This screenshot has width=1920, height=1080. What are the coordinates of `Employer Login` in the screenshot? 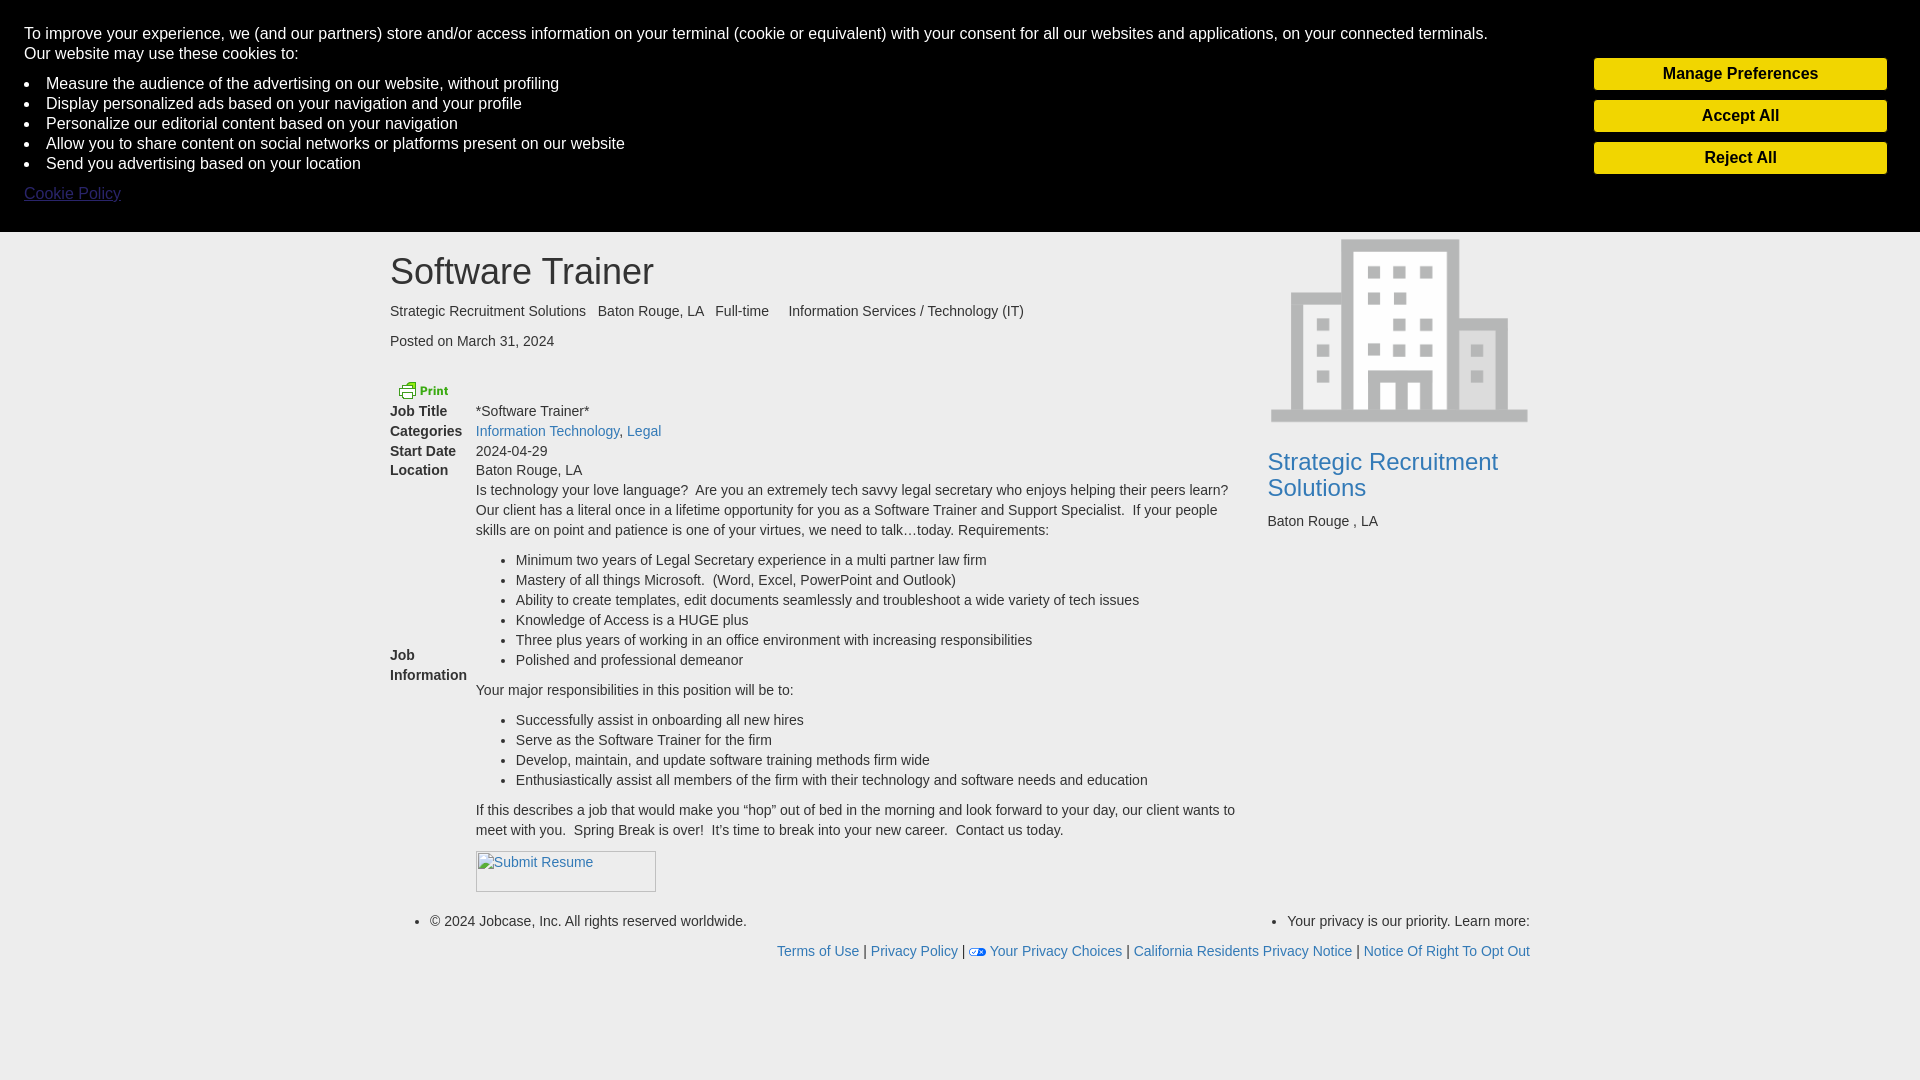 It's located at (586, 94).